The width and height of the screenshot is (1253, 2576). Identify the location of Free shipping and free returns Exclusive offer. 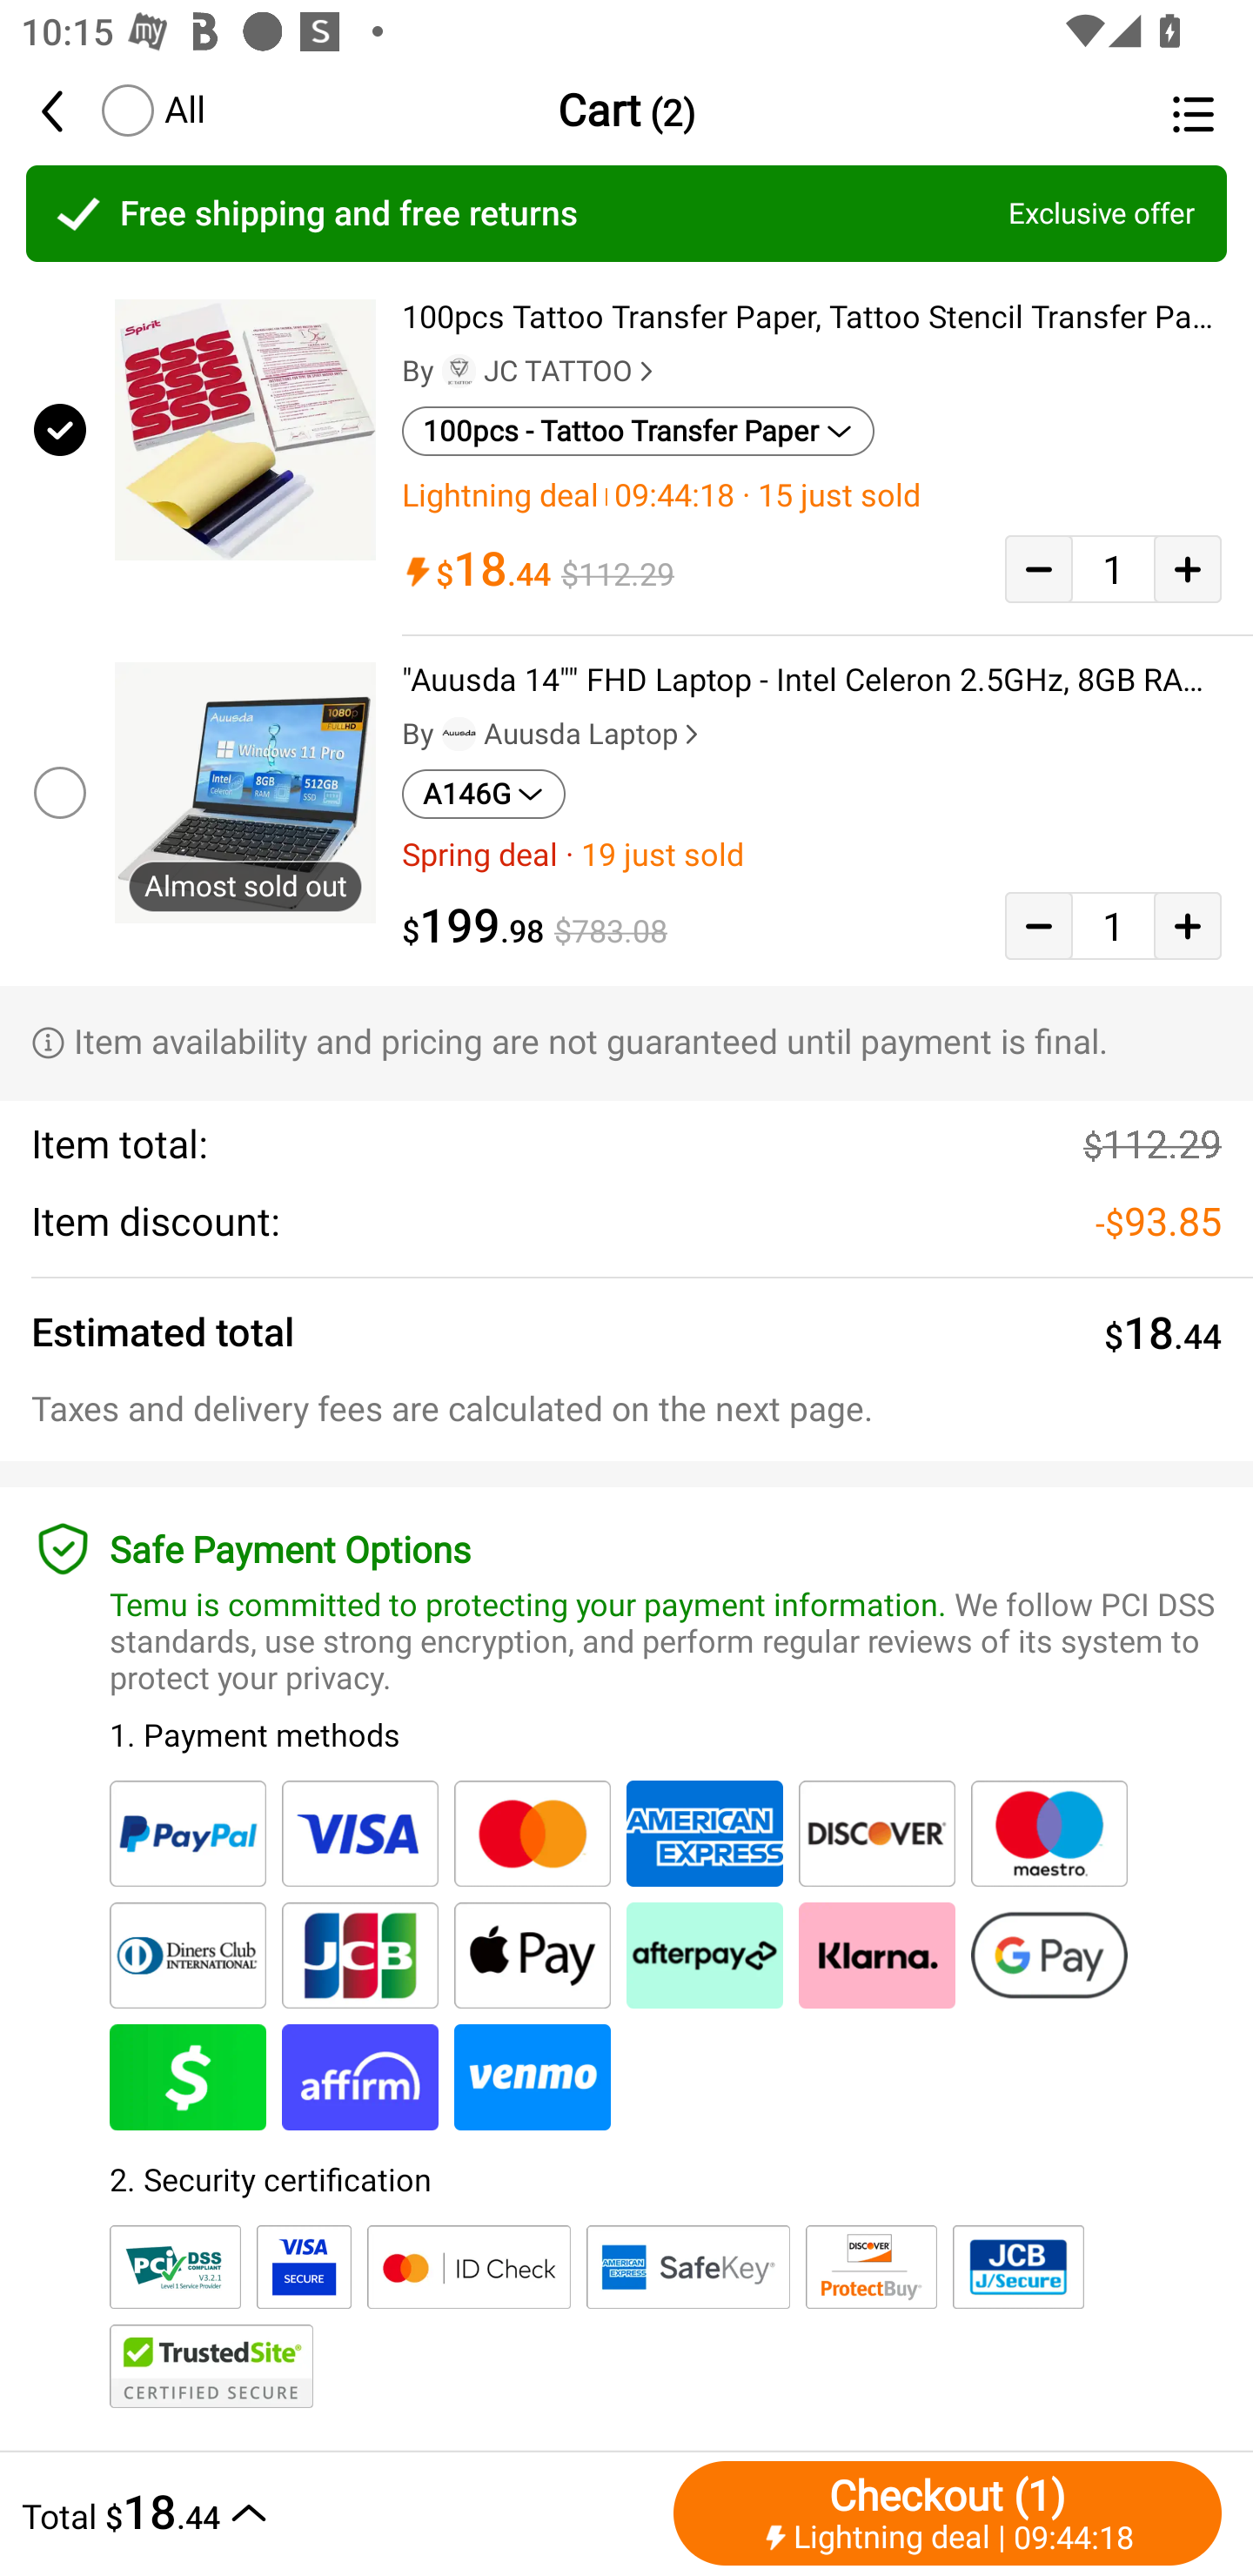
(626, 213).